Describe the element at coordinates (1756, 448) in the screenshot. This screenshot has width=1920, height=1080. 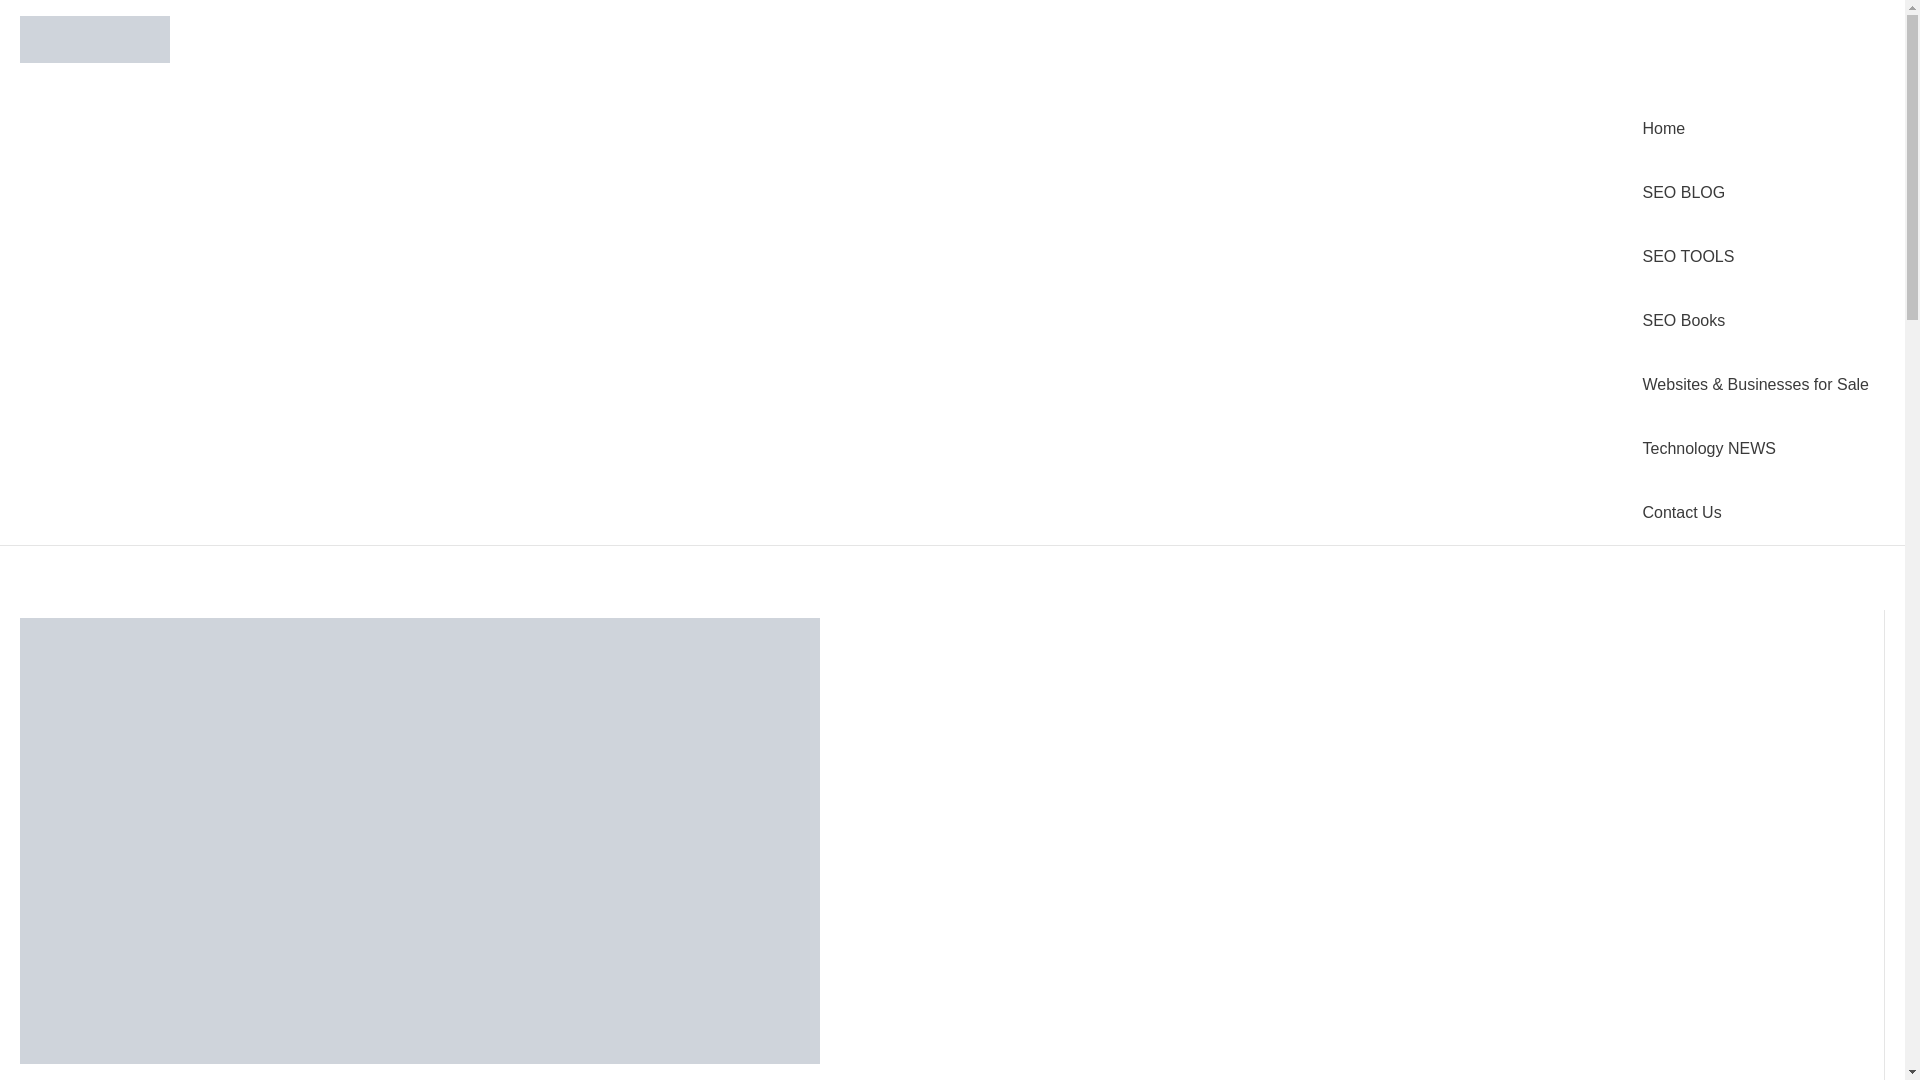
I see `Technology NEWS` at that location.